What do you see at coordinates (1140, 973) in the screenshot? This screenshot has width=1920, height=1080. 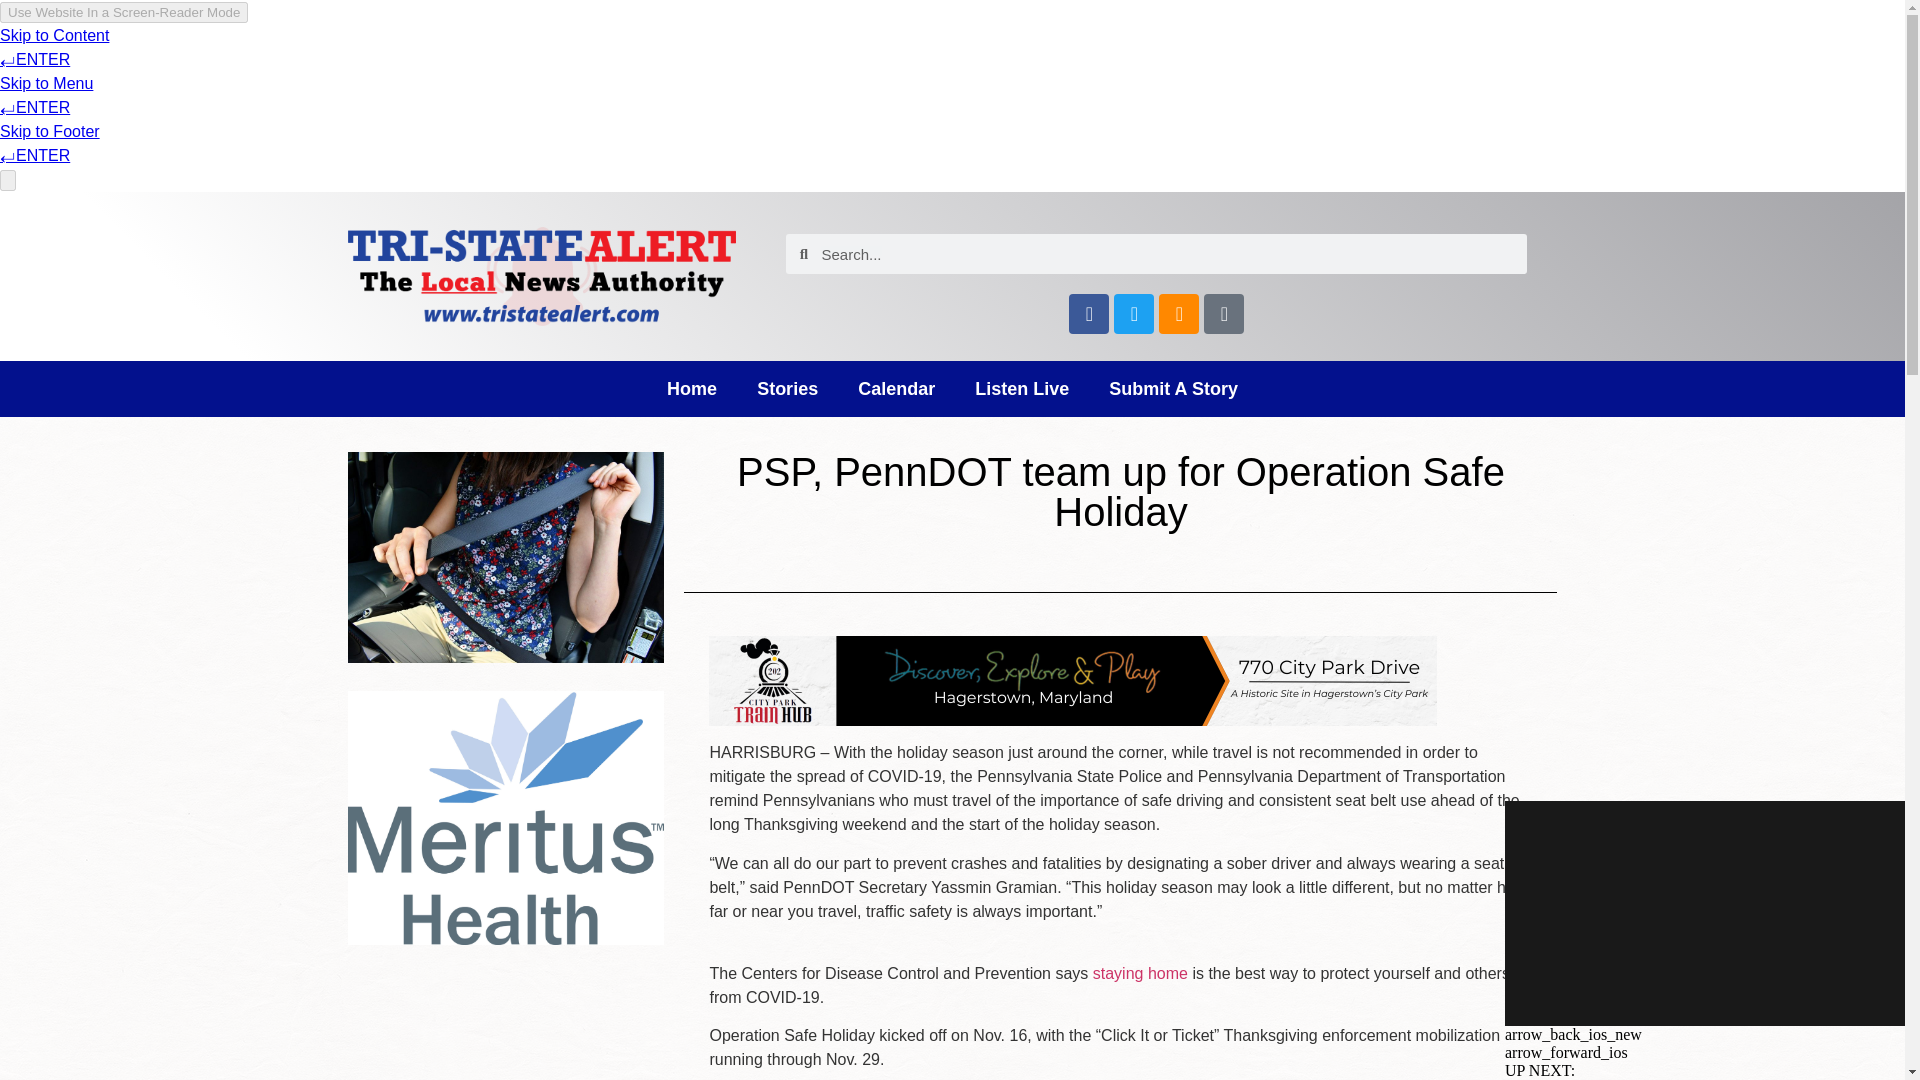 I see `staying home` at bounding box center [1140, 973].